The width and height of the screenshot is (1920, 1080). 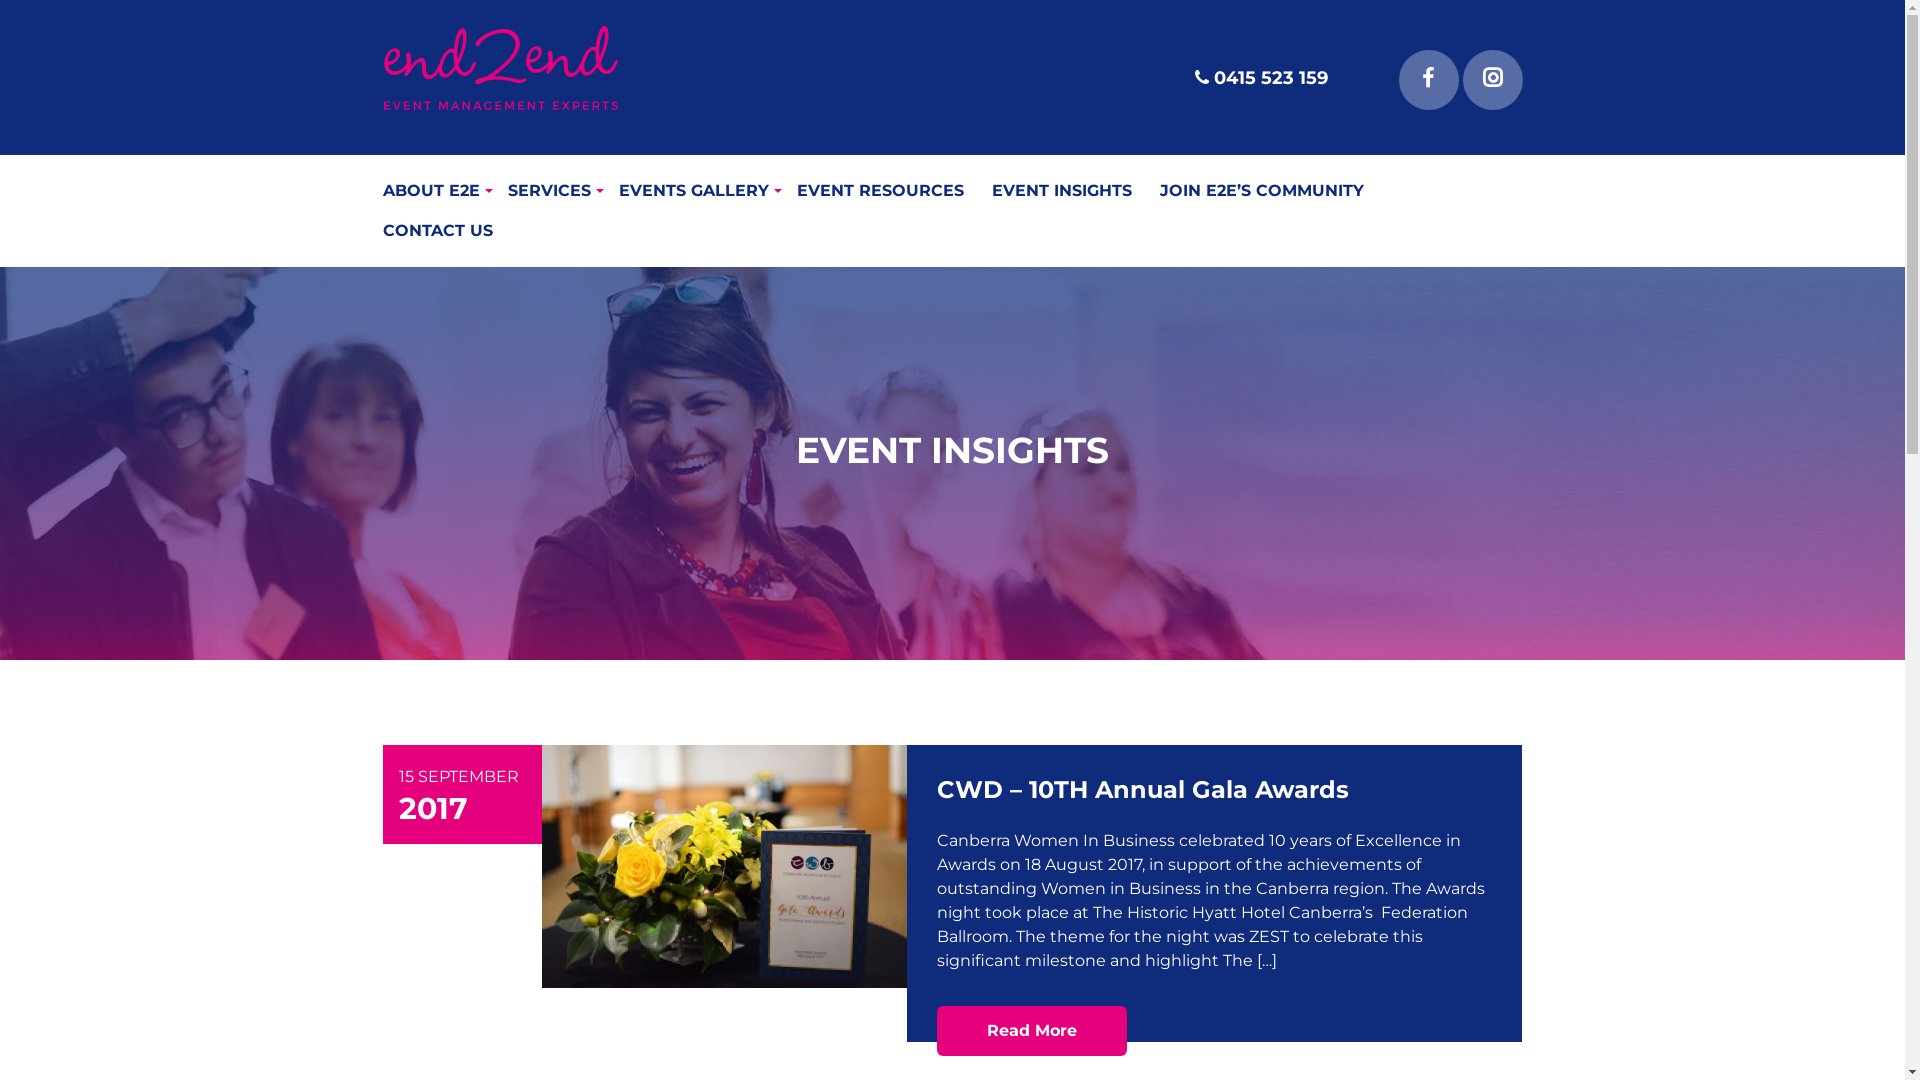 I want to click on 0415 523 159, so click(x=1260, y=71).